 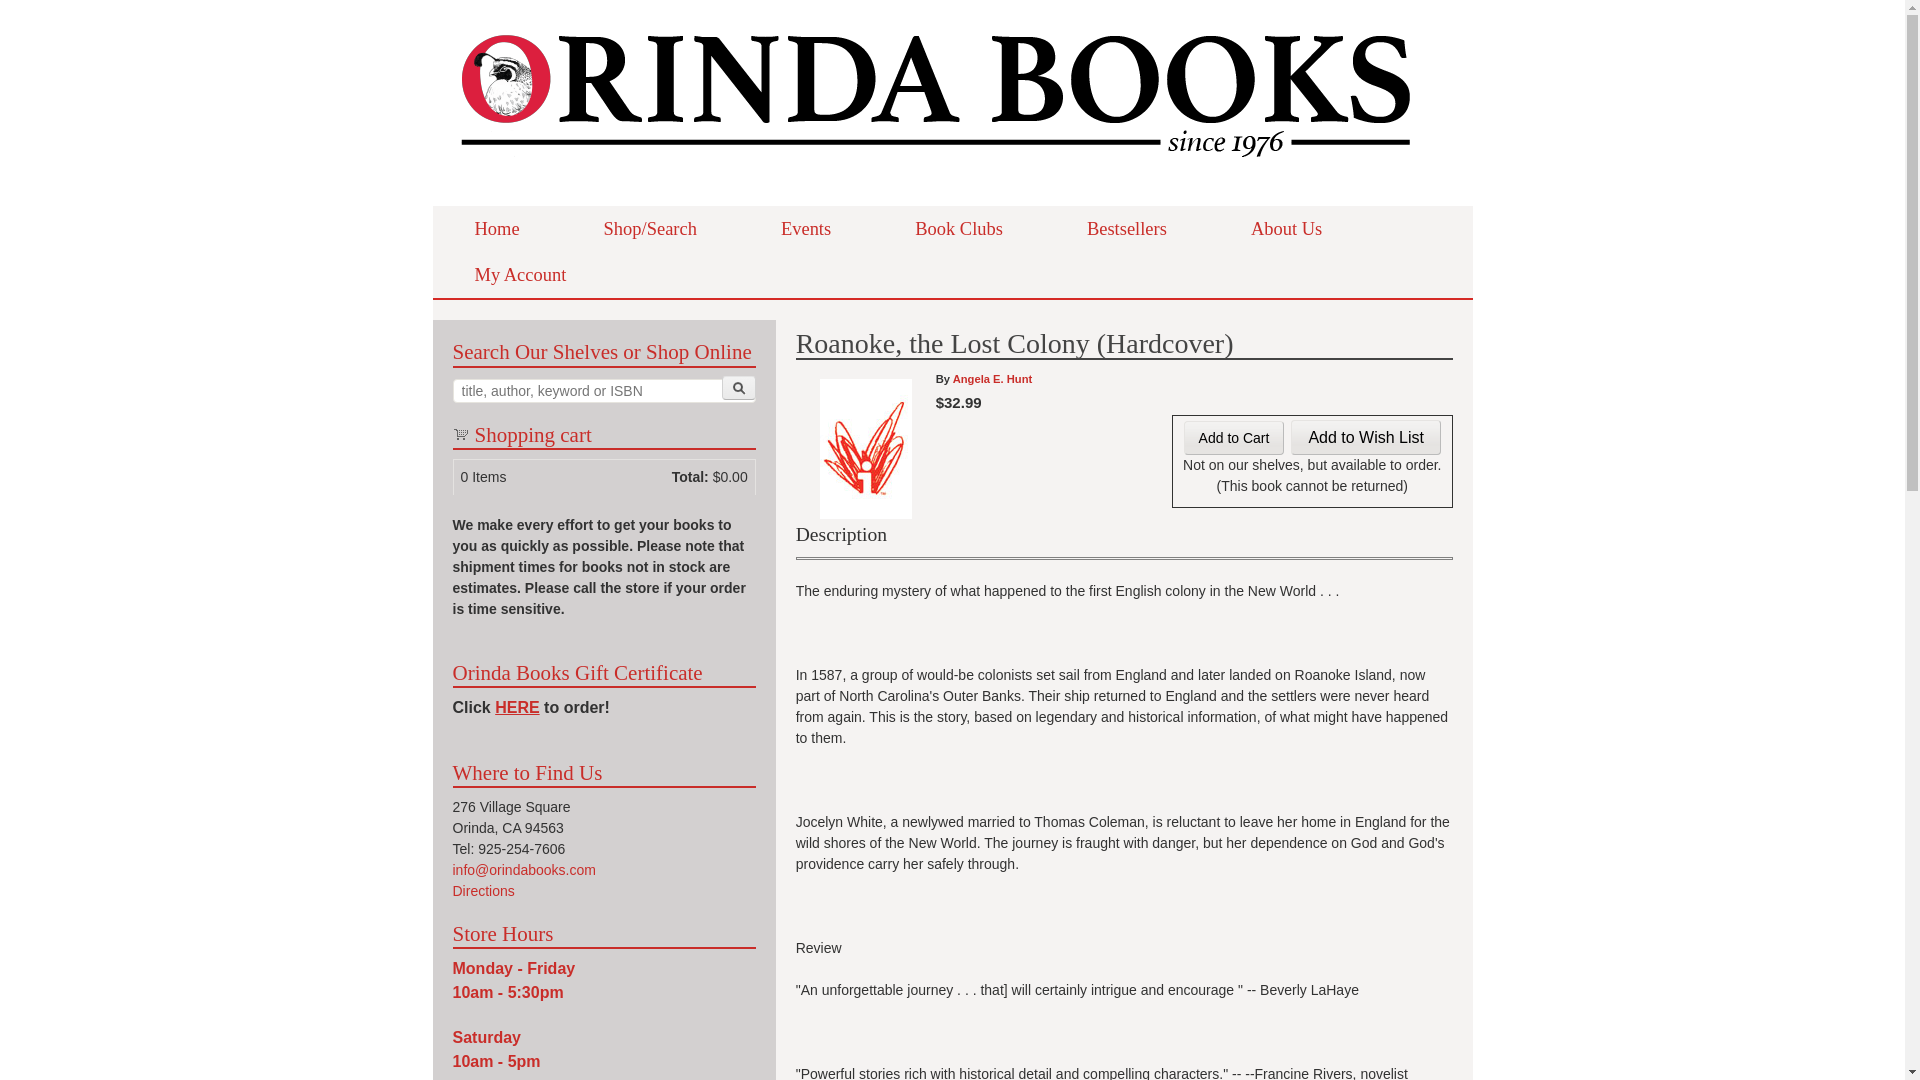 What do you see at coordinates (738, 387) in the screenshot?
I see `Search` at bounding box center [738, 387].